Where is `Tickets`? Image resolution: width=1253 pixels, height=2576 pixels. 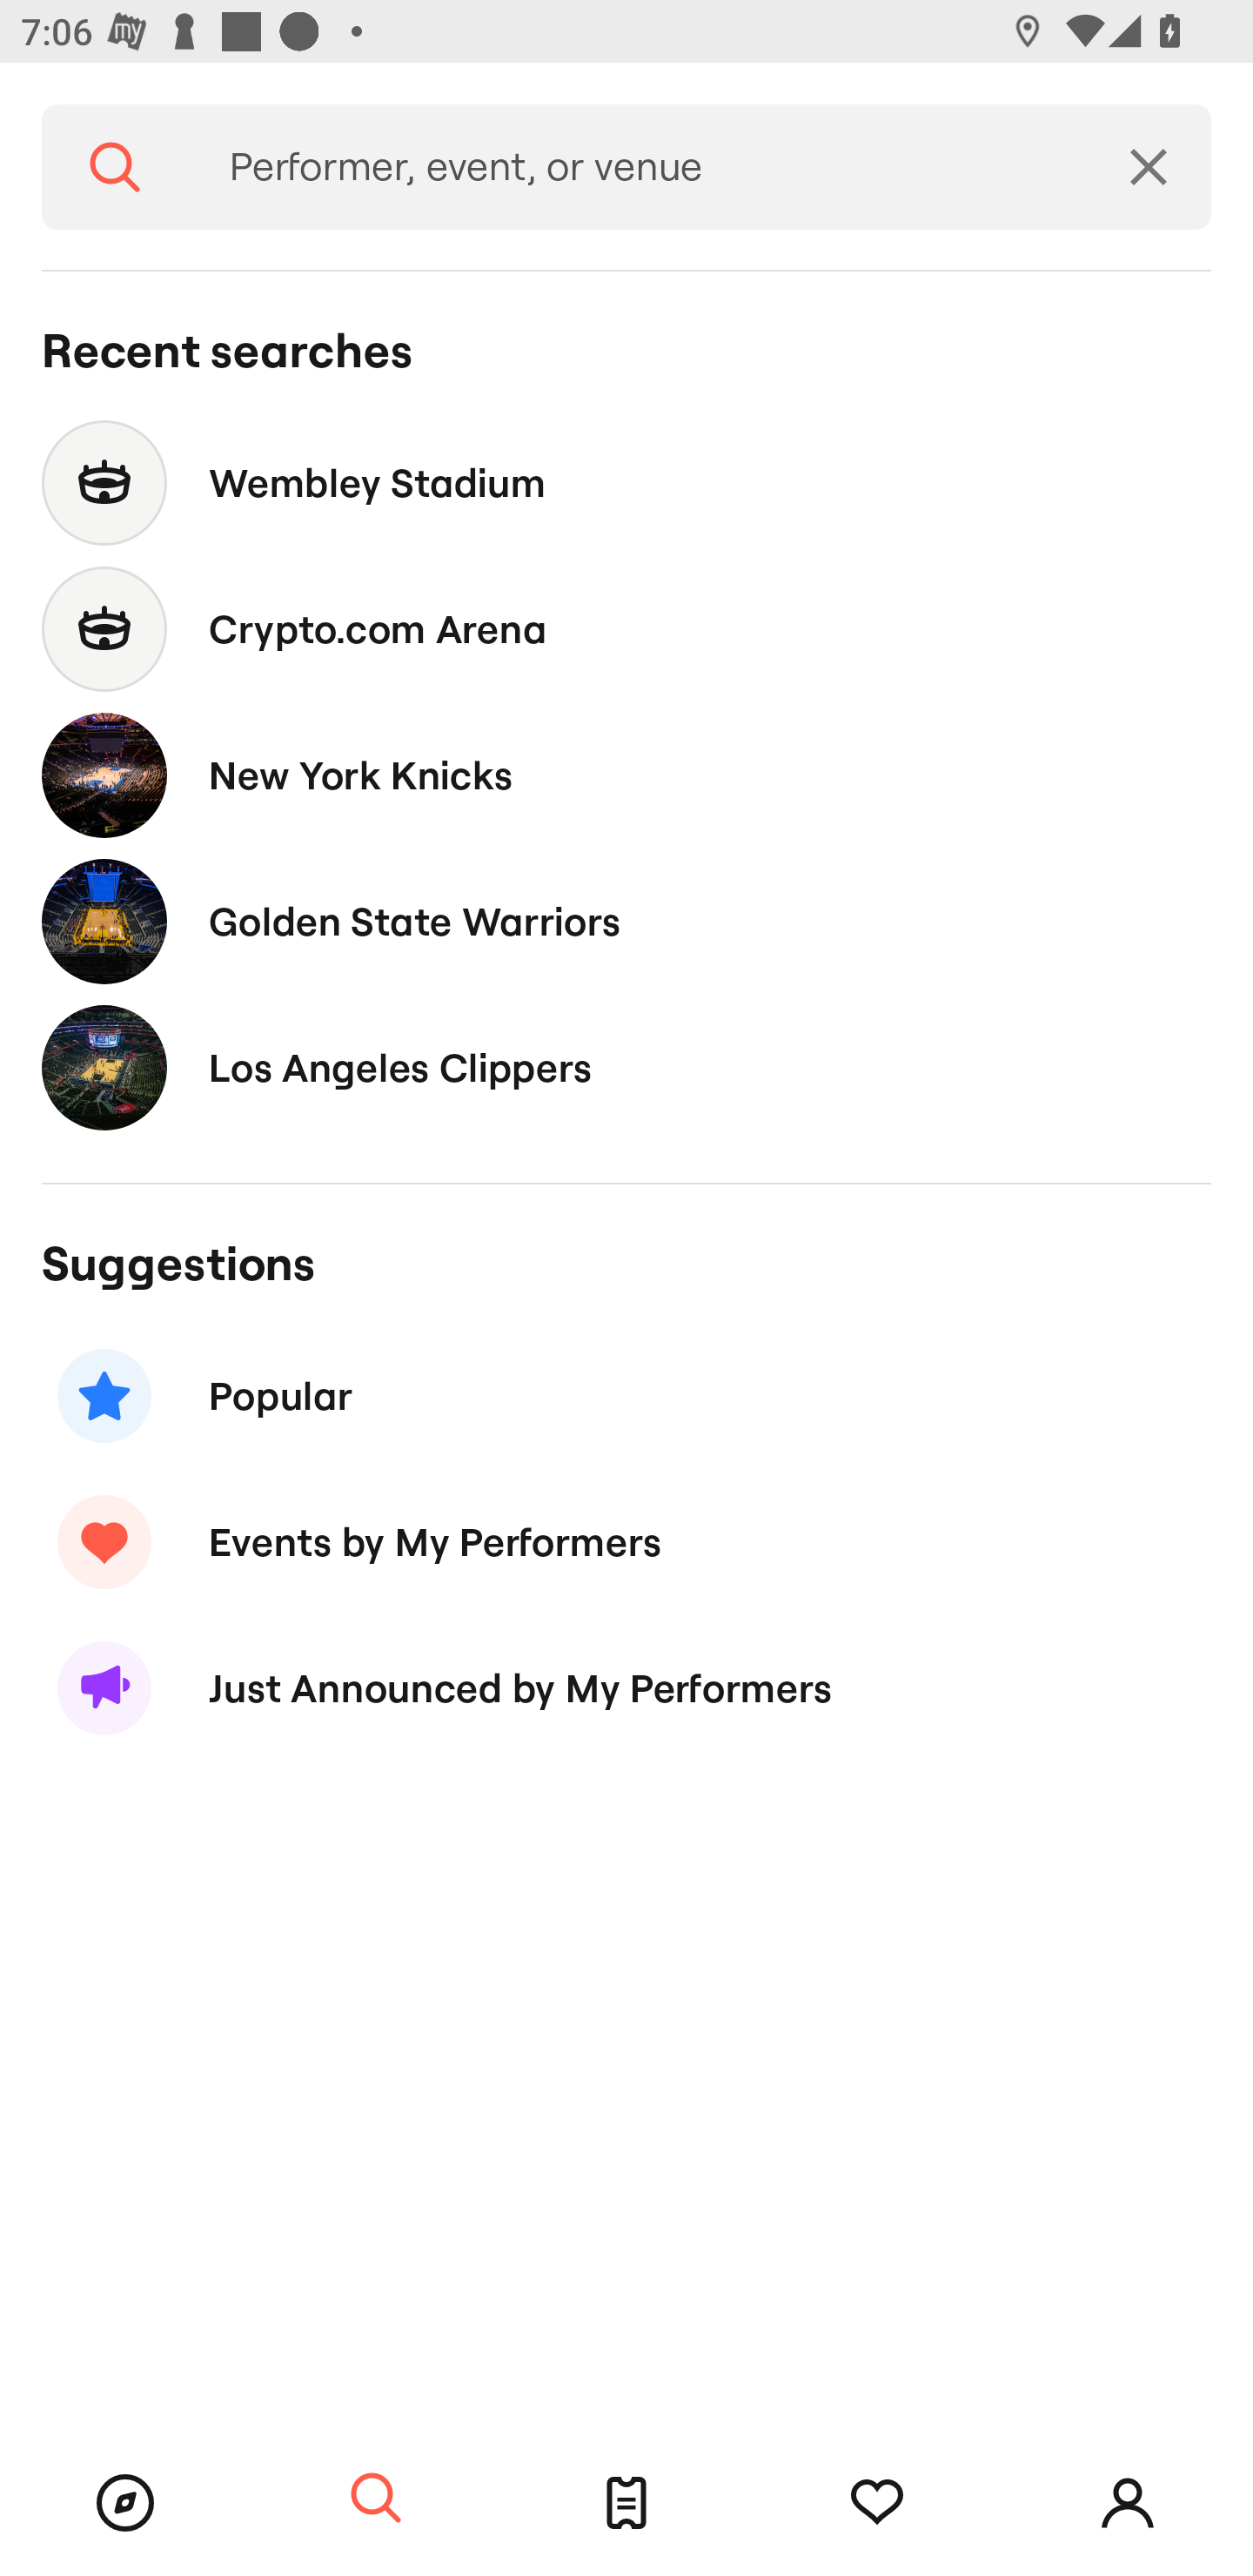 Tickets is located at coordinates (626, 2503).